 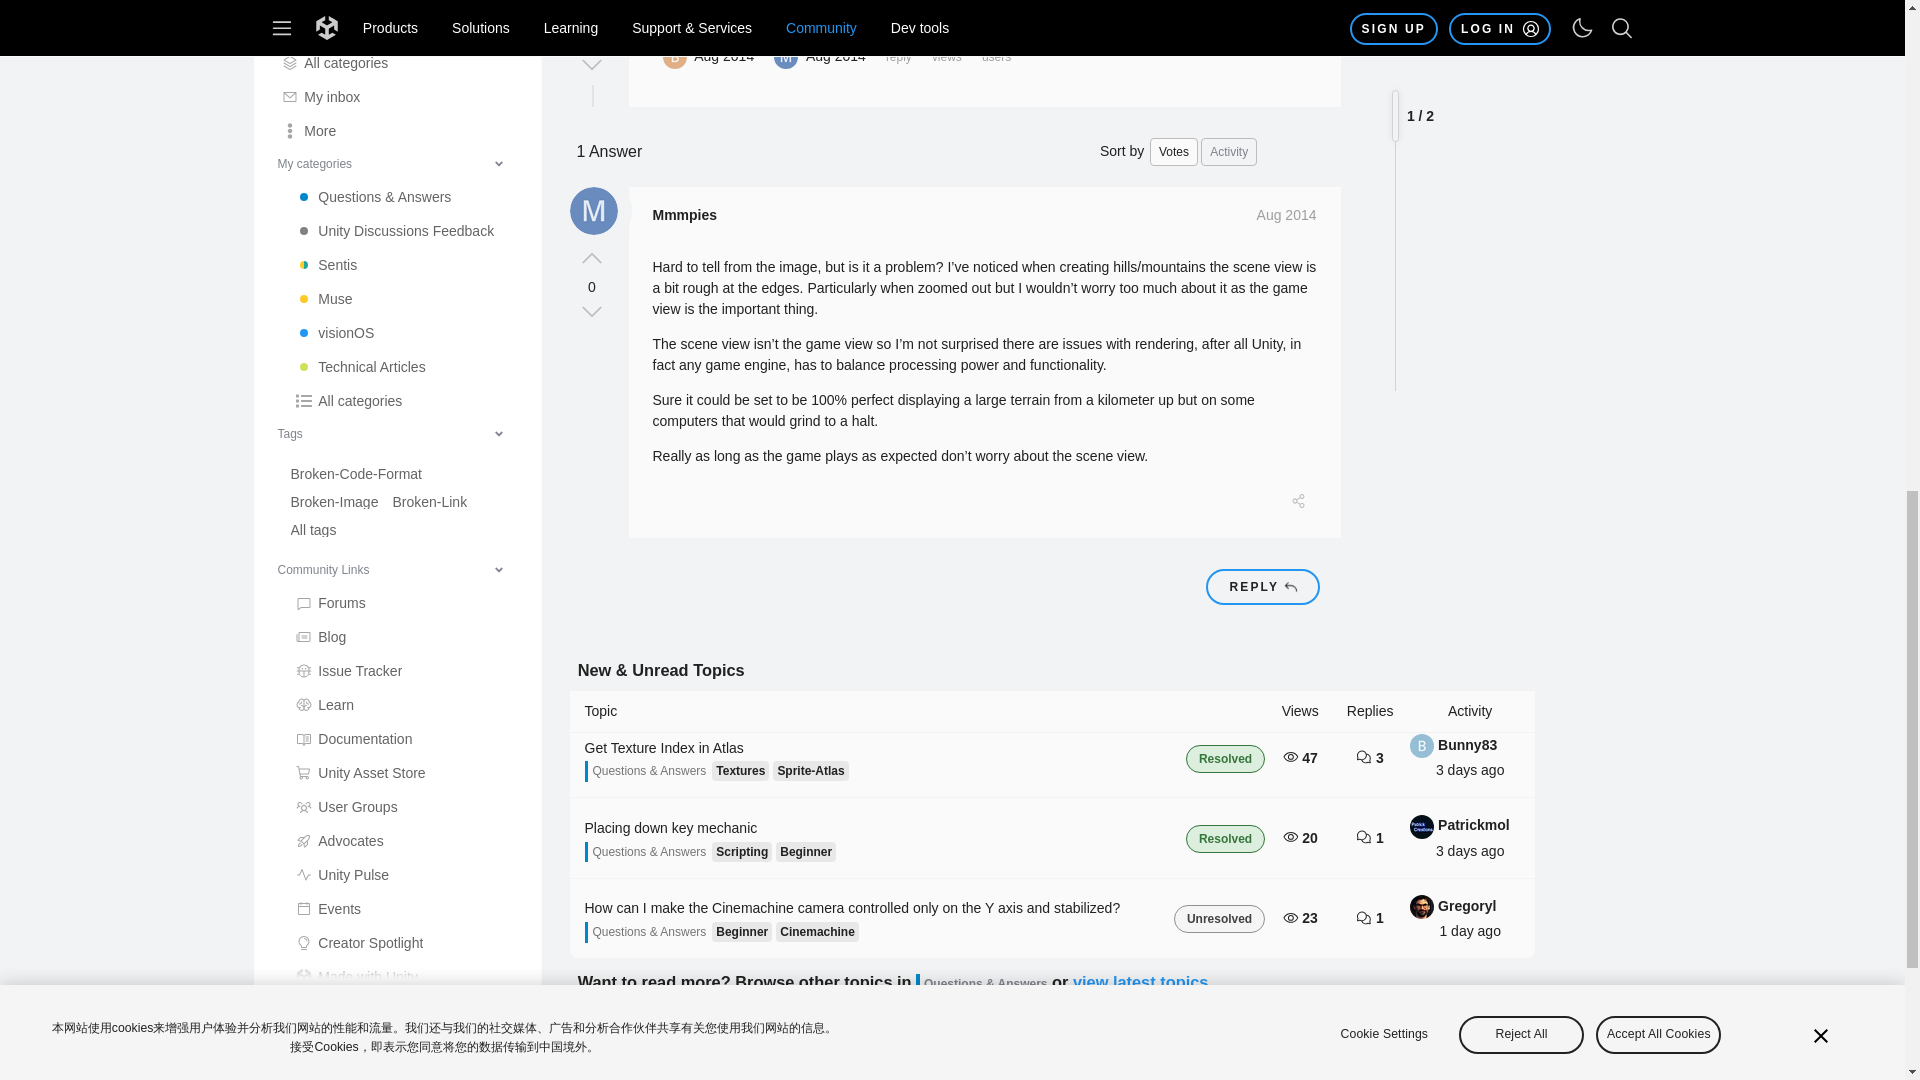 What do you see at coordinates (404, 5) in the screenshot?
I see `Play` at bounding box center [404, 5].